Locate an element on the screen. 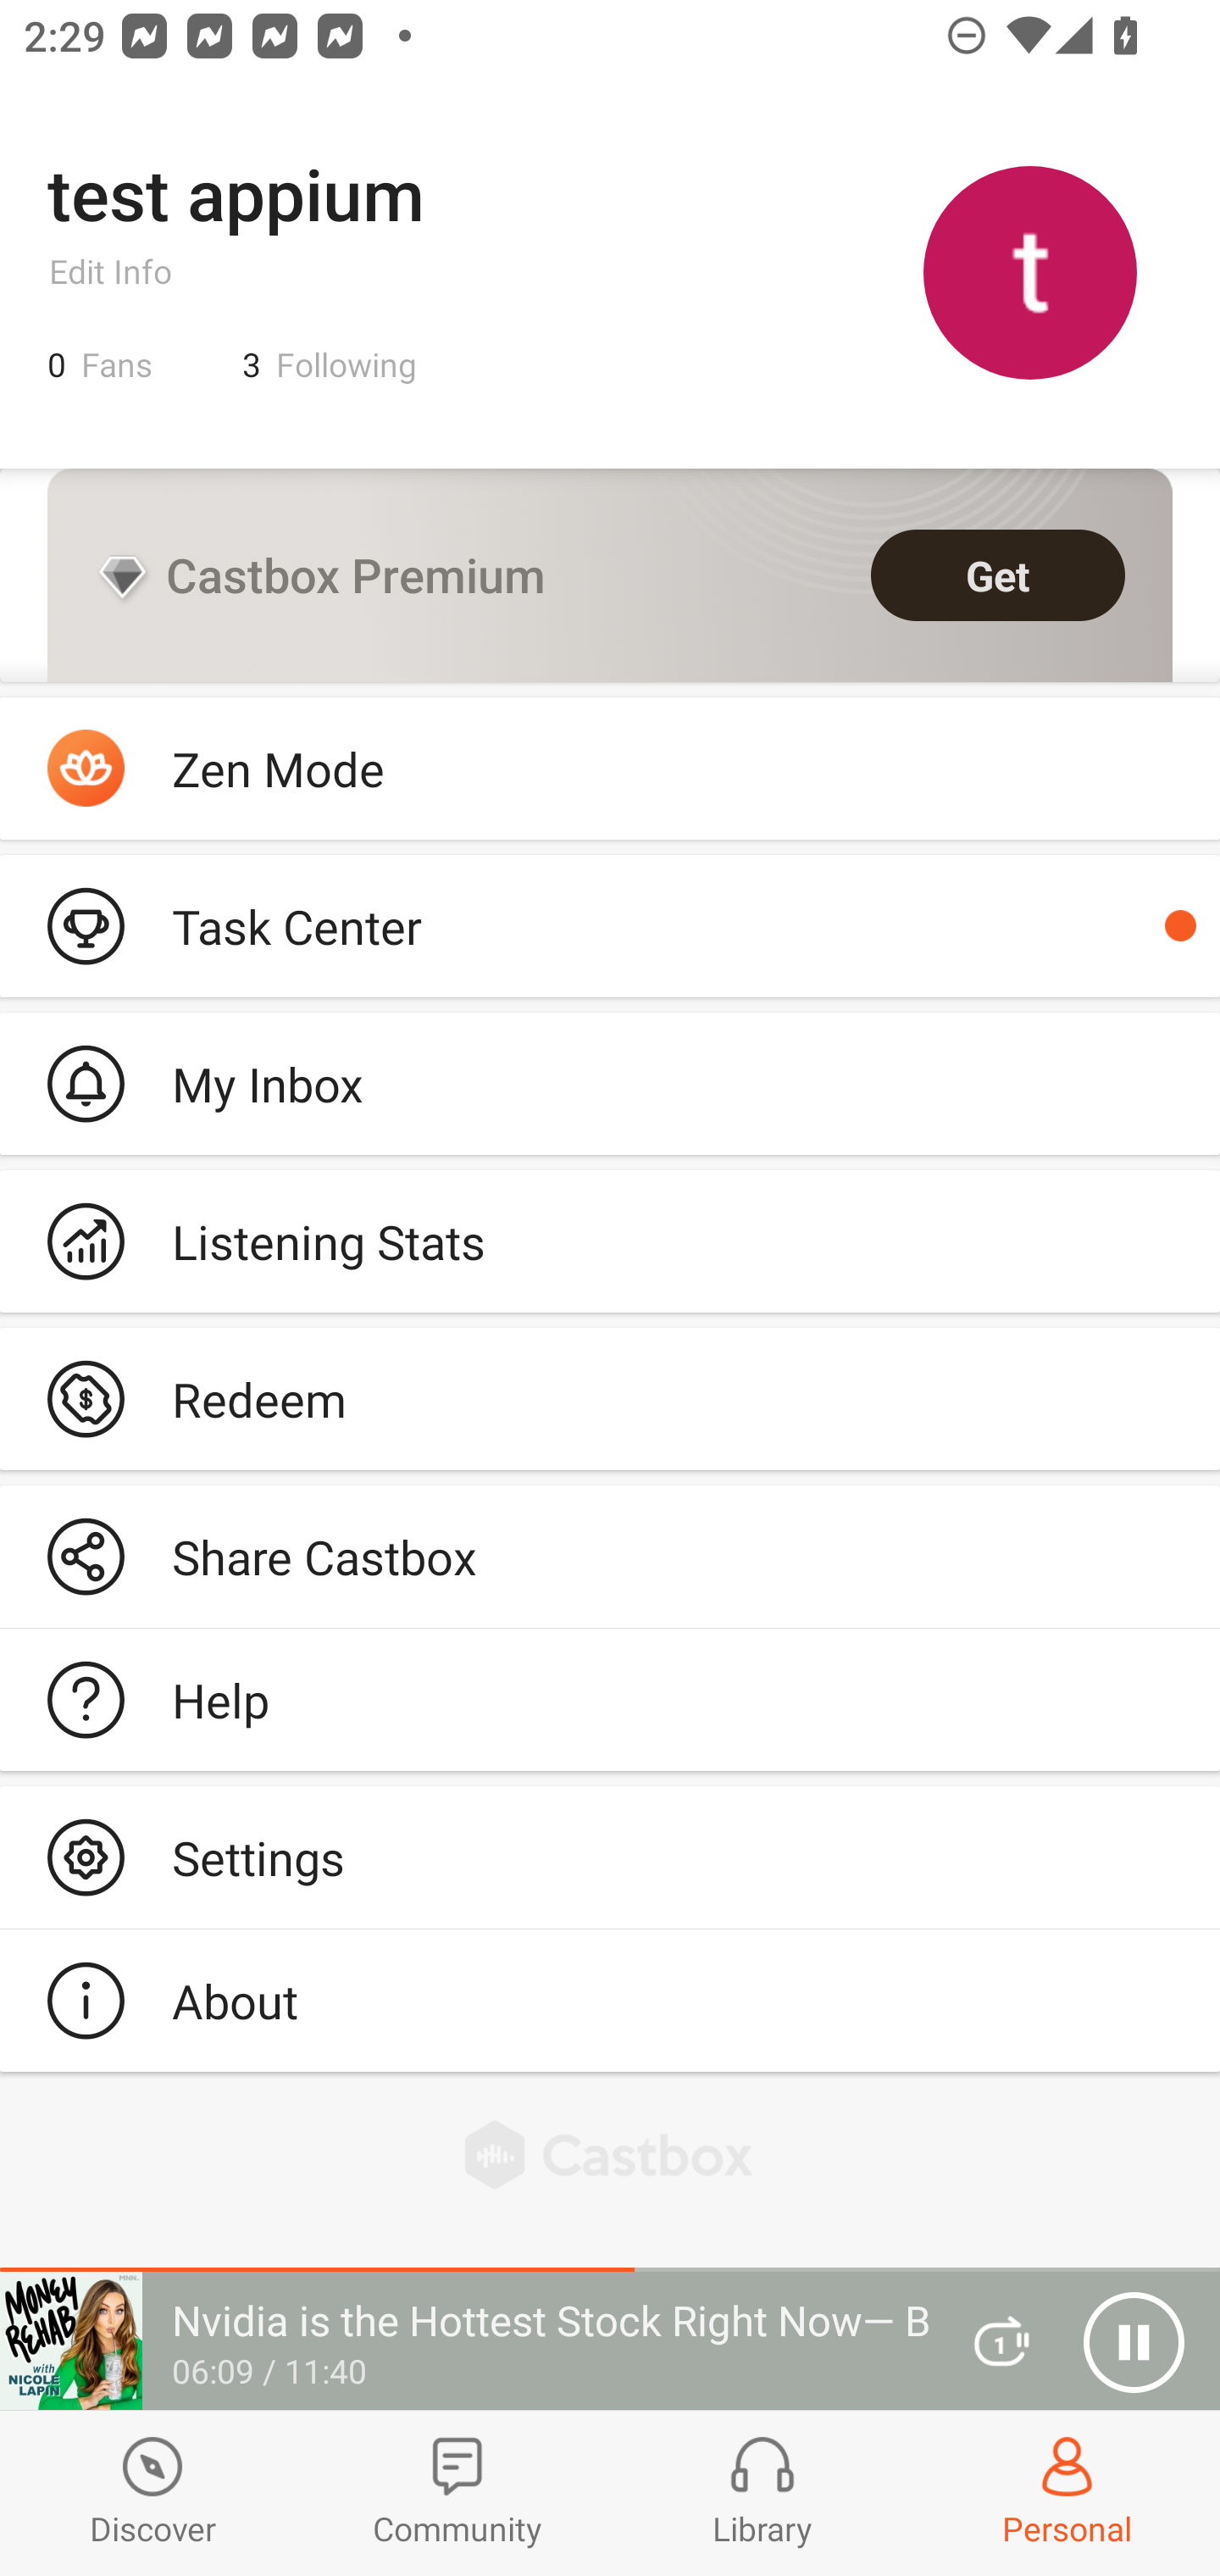 Image resolution: width=1220 pixels, height=2576 pixels.  Help is located at coordinates (610, 1700).